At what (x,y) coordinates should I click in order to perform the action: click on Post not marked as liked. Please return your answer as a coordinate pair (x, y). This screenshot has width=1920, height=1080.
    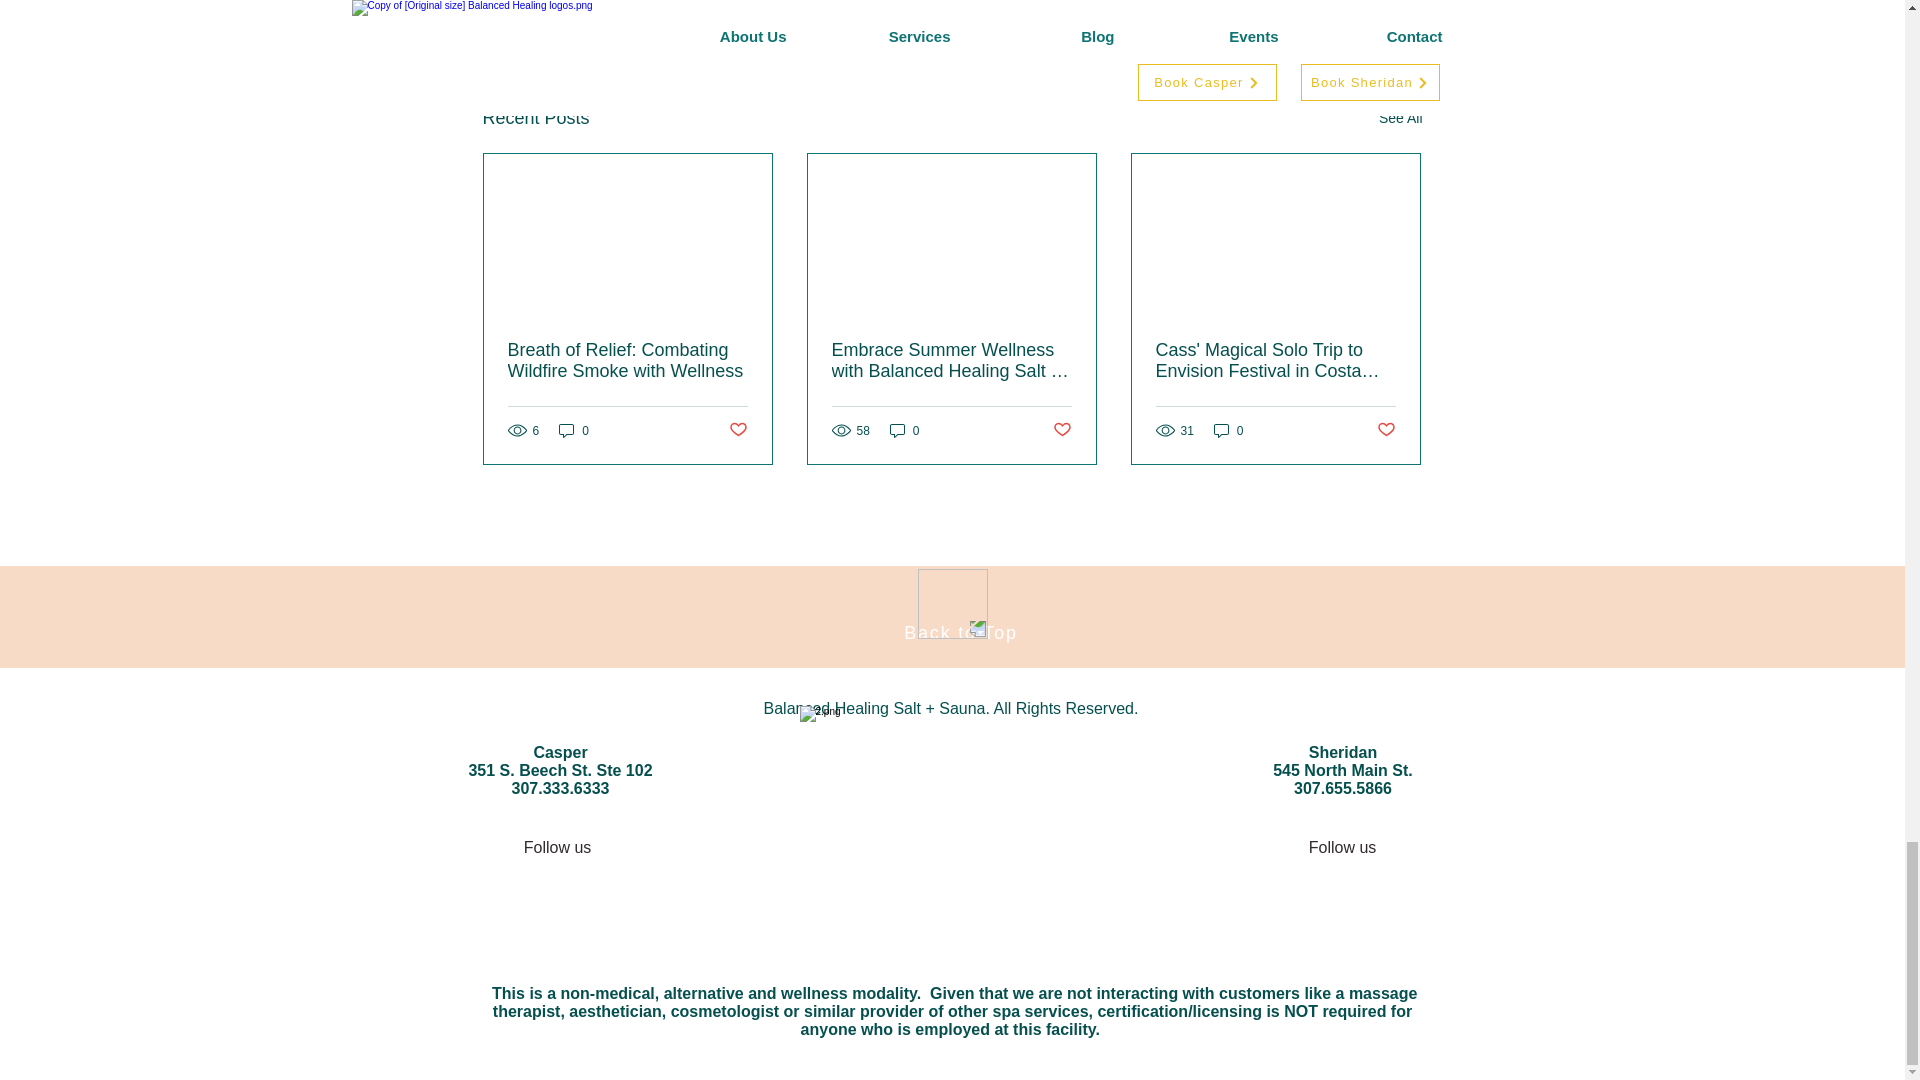
    Looking at the image, I should click on (1312, 10).